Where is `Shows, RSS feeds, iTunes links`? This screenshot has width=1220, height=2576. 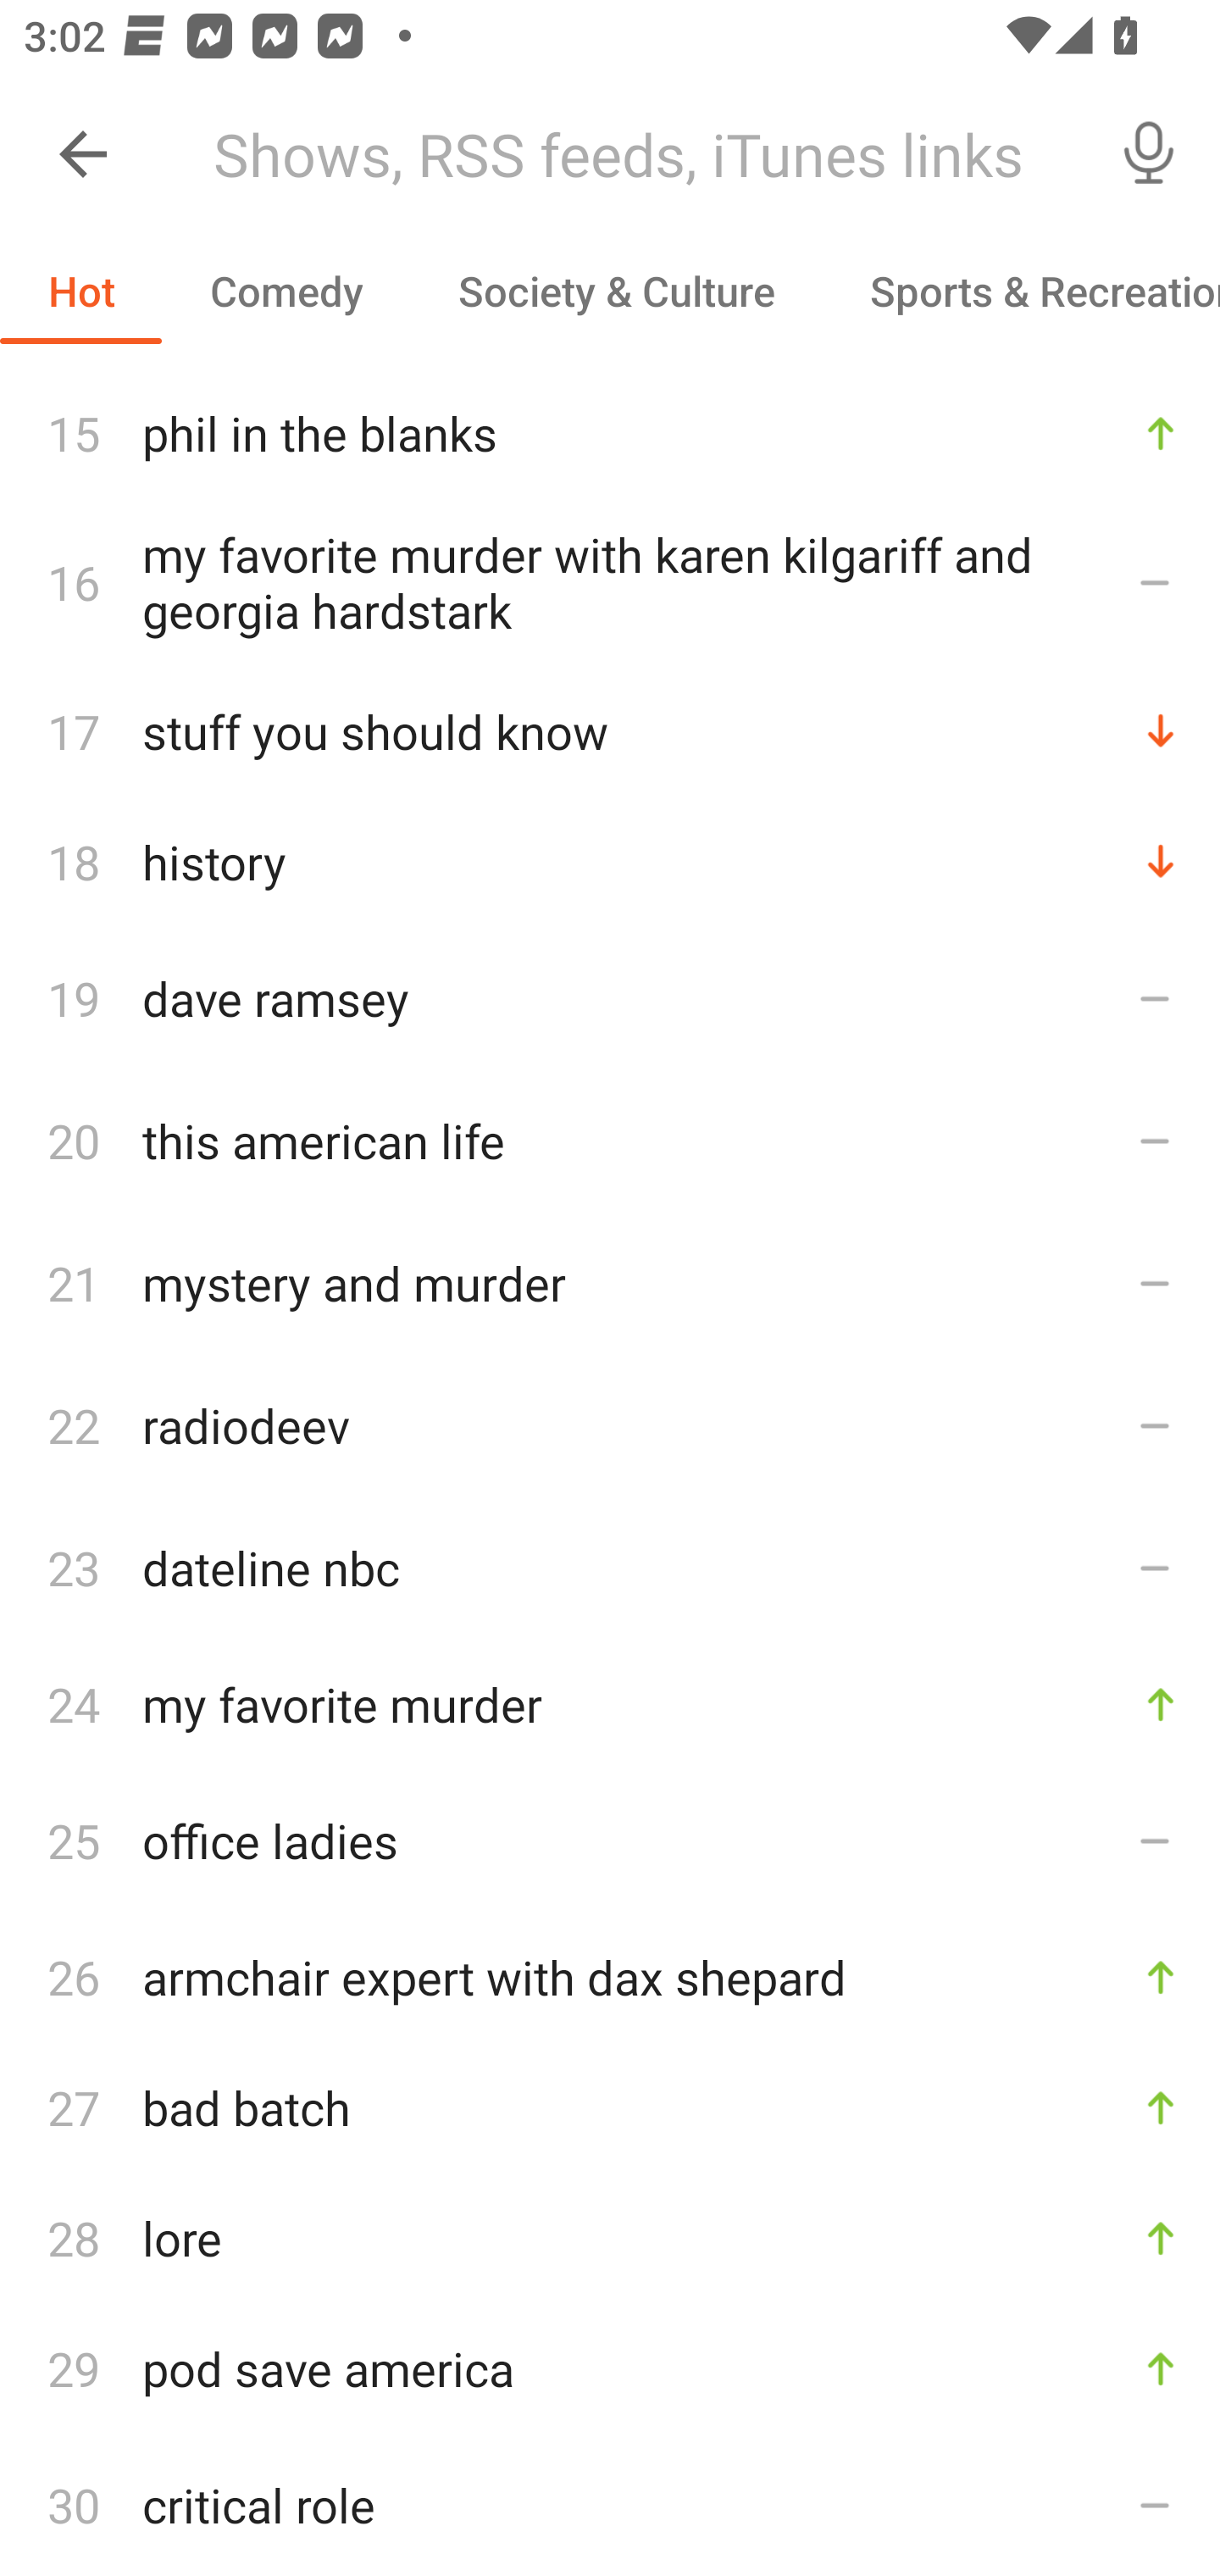
Shows, RSS feeds, iTunes links is located at coordinates (634, 154).